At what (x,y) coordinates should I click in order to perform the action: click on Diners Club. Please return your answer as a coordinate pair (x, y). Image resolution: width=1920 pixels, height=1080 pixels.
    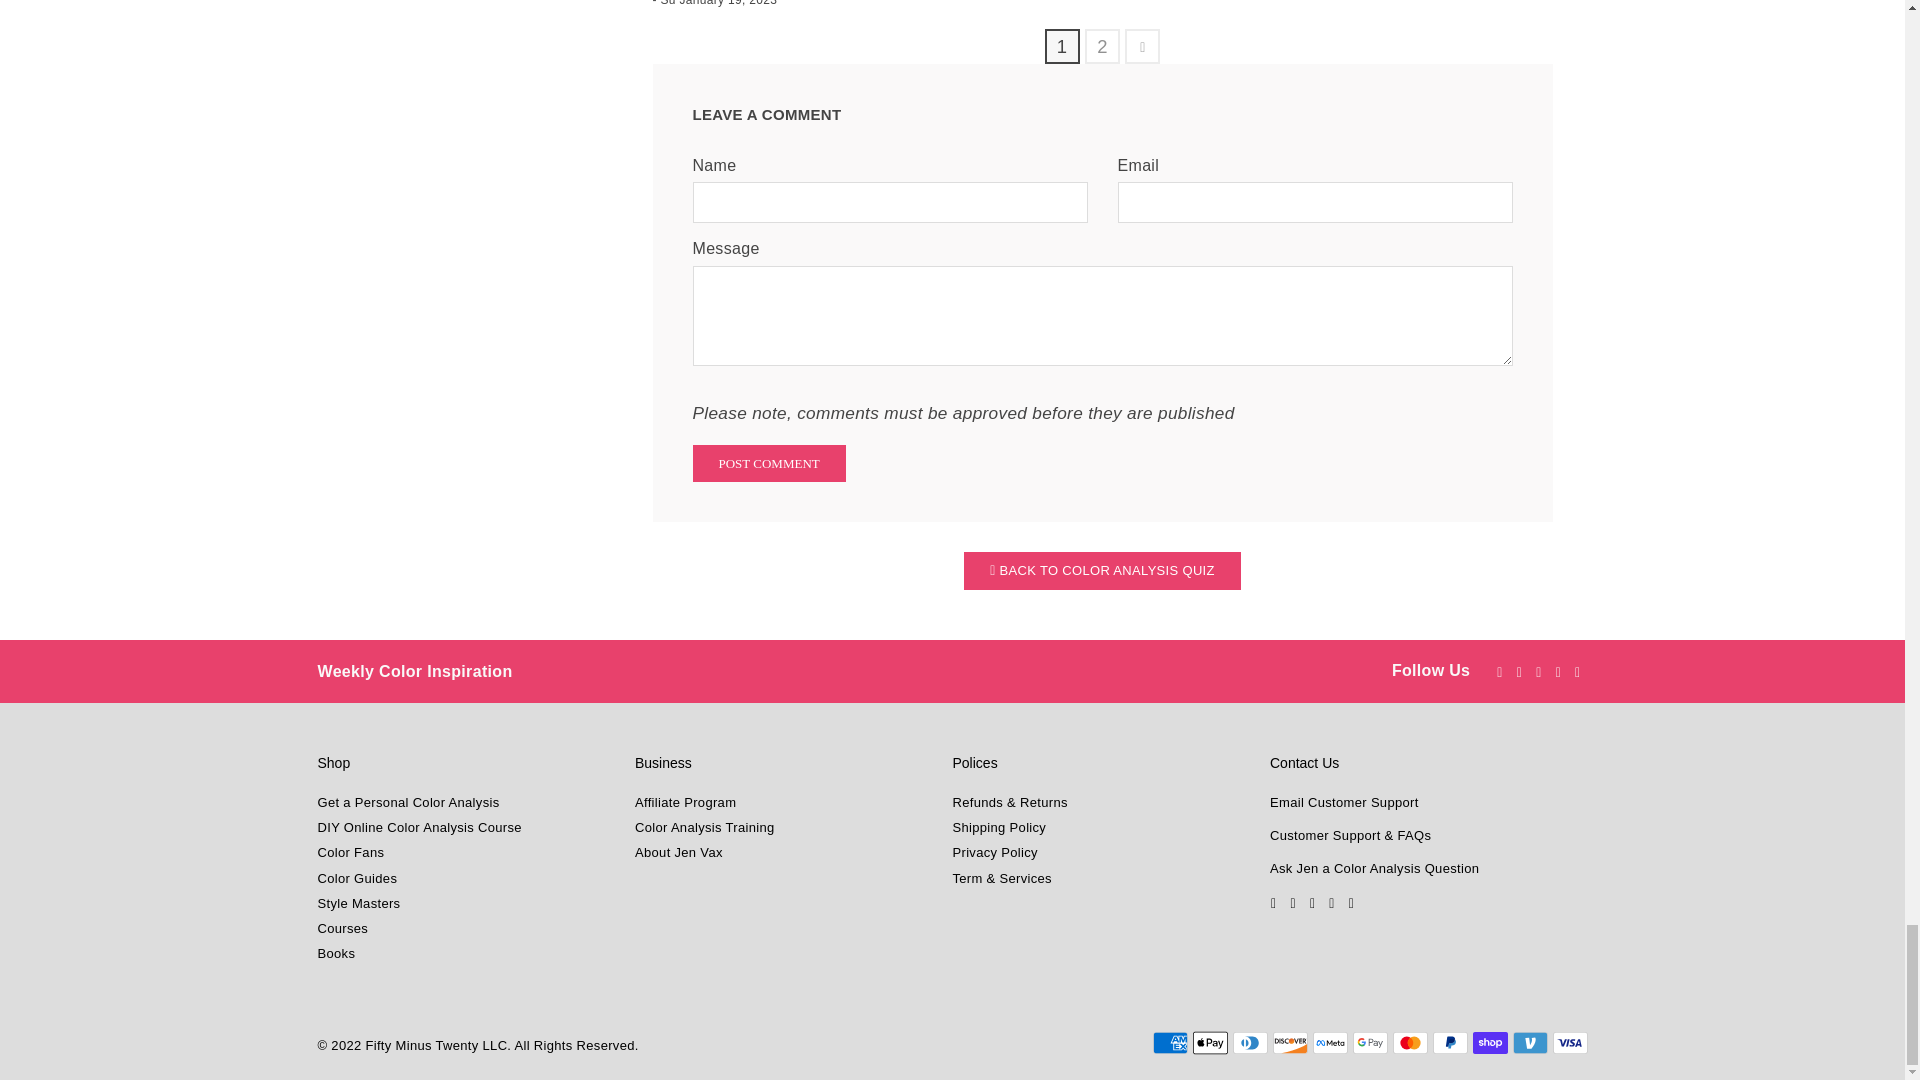
    Looking at the image, I should click on (1250, 1043).